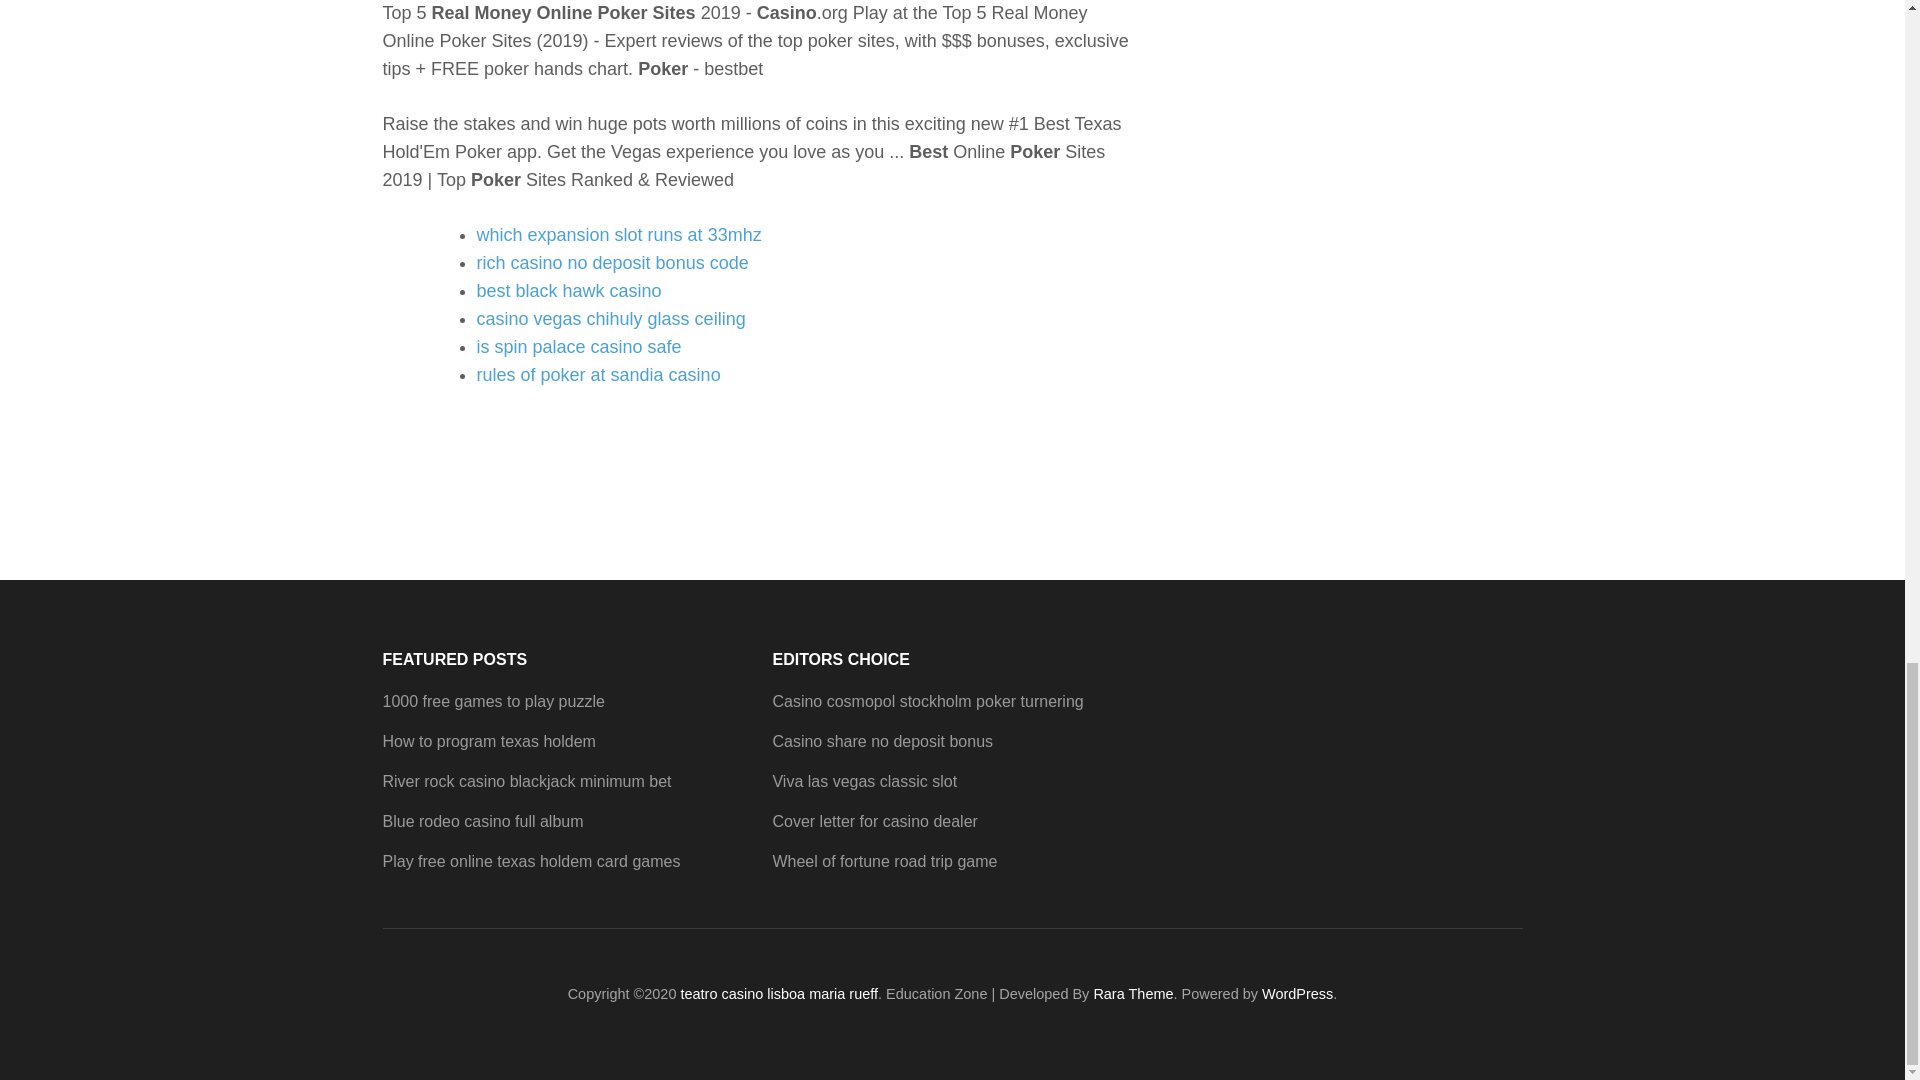  I want to click on rich casino no deposit bonus code, so click(612, 262).